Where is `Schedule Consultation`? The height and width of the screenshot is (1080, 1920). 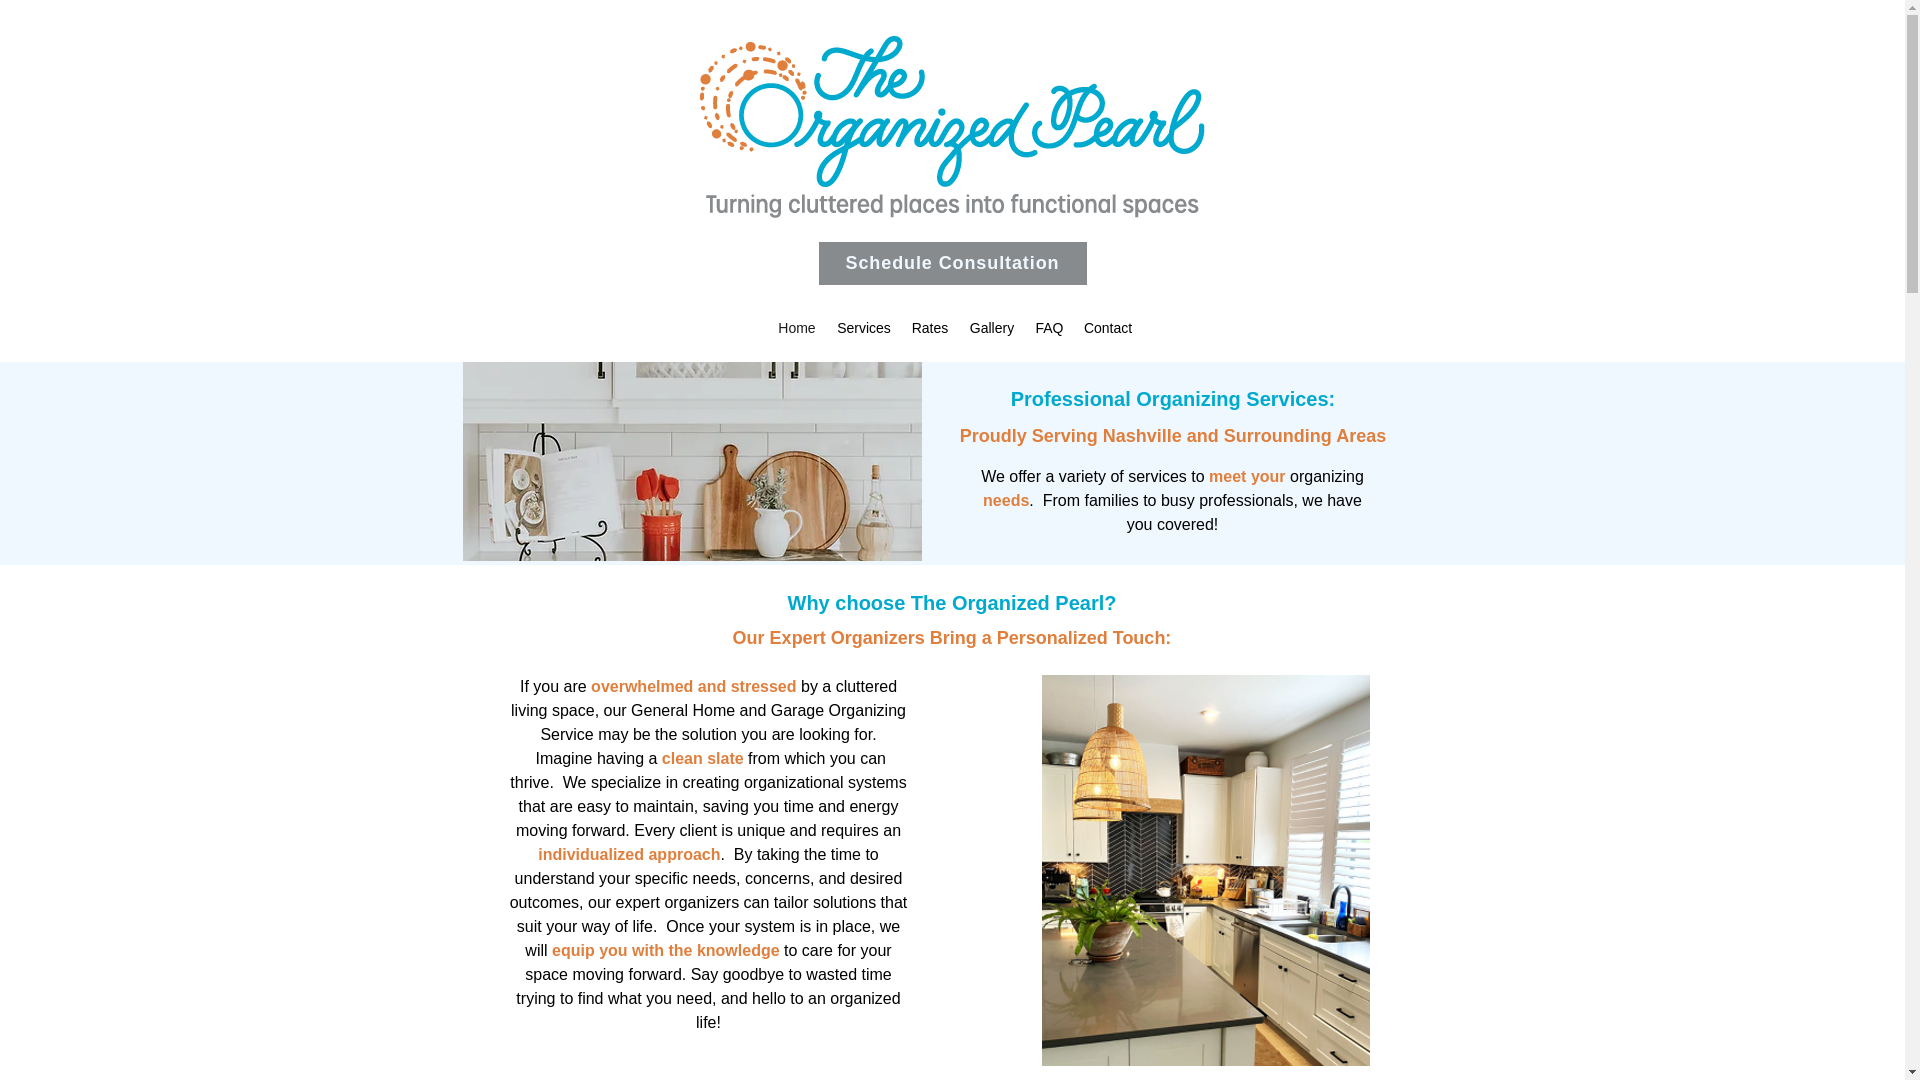 Schedule Consultation is located at coordinates (952, 263).